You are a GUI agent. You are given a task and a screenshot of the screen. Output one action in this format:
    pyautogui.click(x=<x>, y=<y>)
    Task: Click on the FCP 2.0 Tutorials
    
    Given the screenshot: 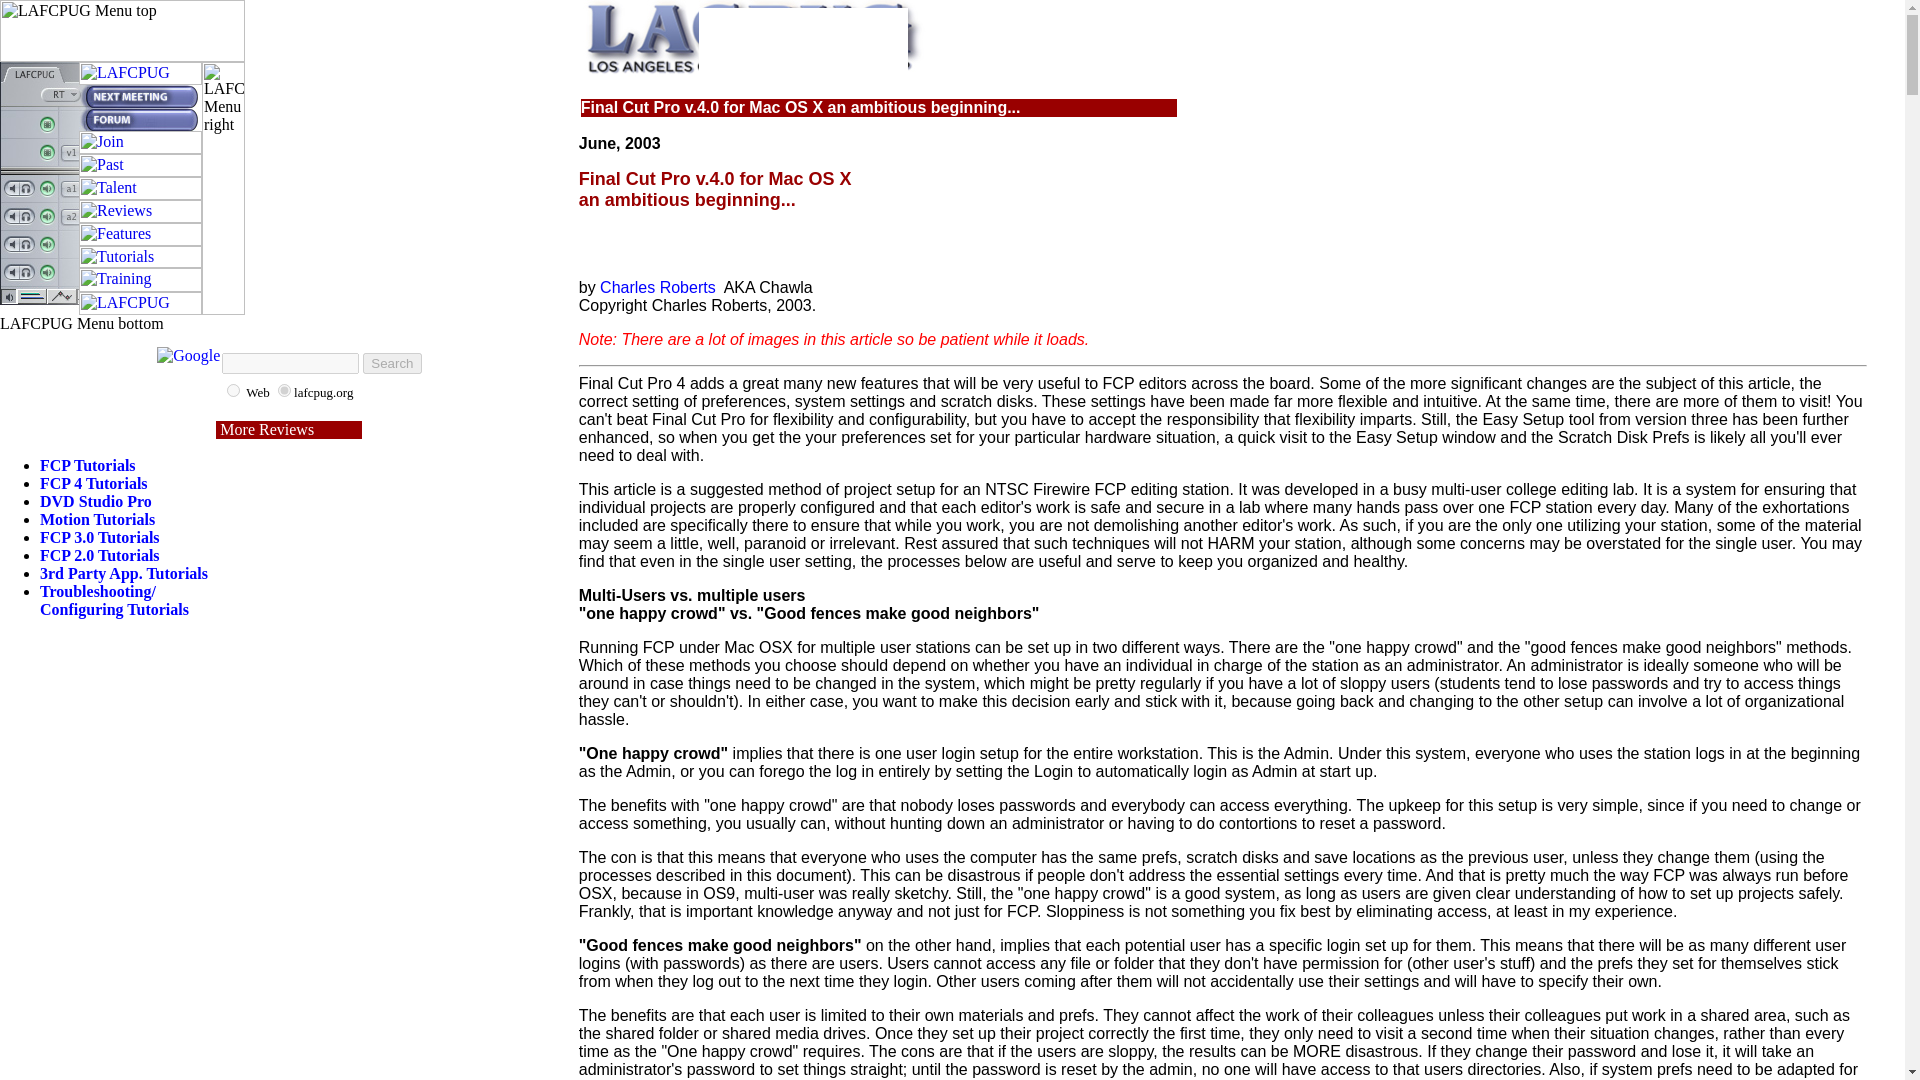 What is the action you would take?
    pyautogui.click(x=100, y=554)
    